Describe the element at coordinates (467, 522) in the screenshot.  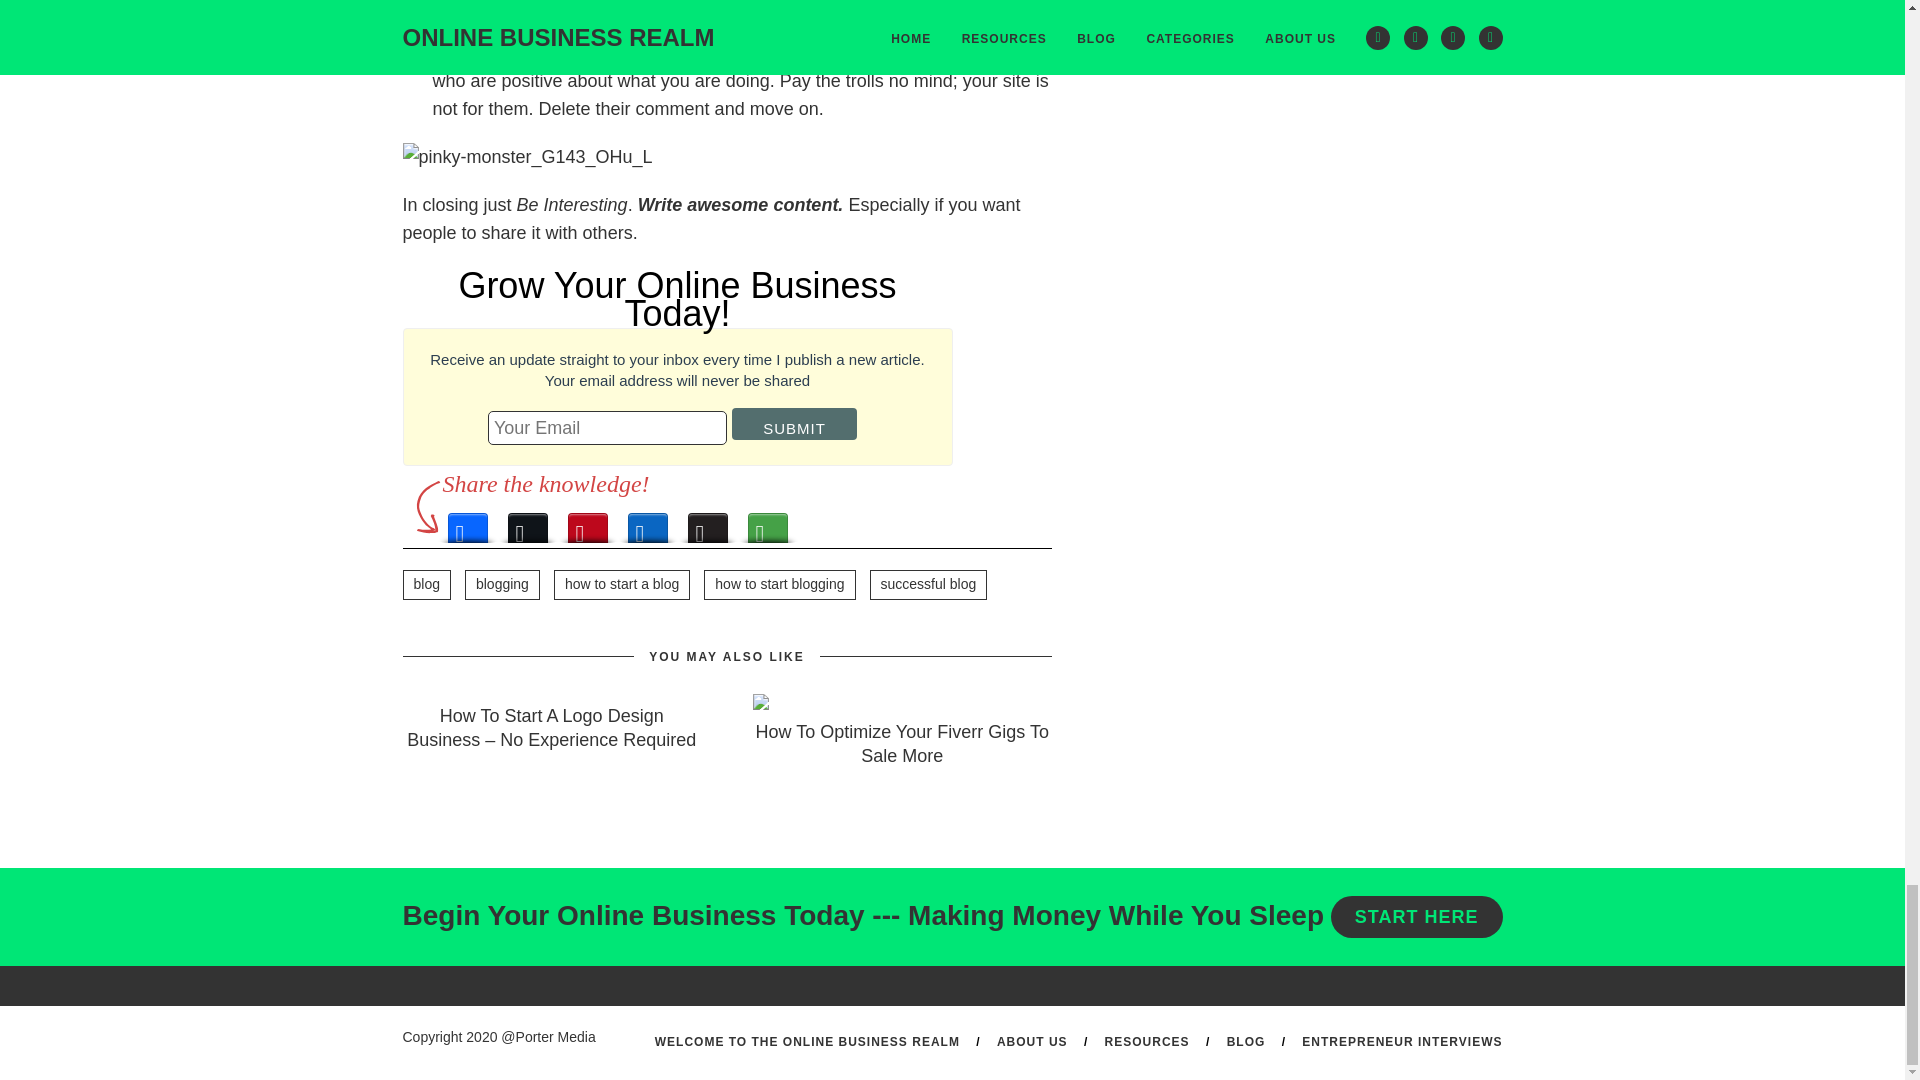
I see `Facebook` at that location.